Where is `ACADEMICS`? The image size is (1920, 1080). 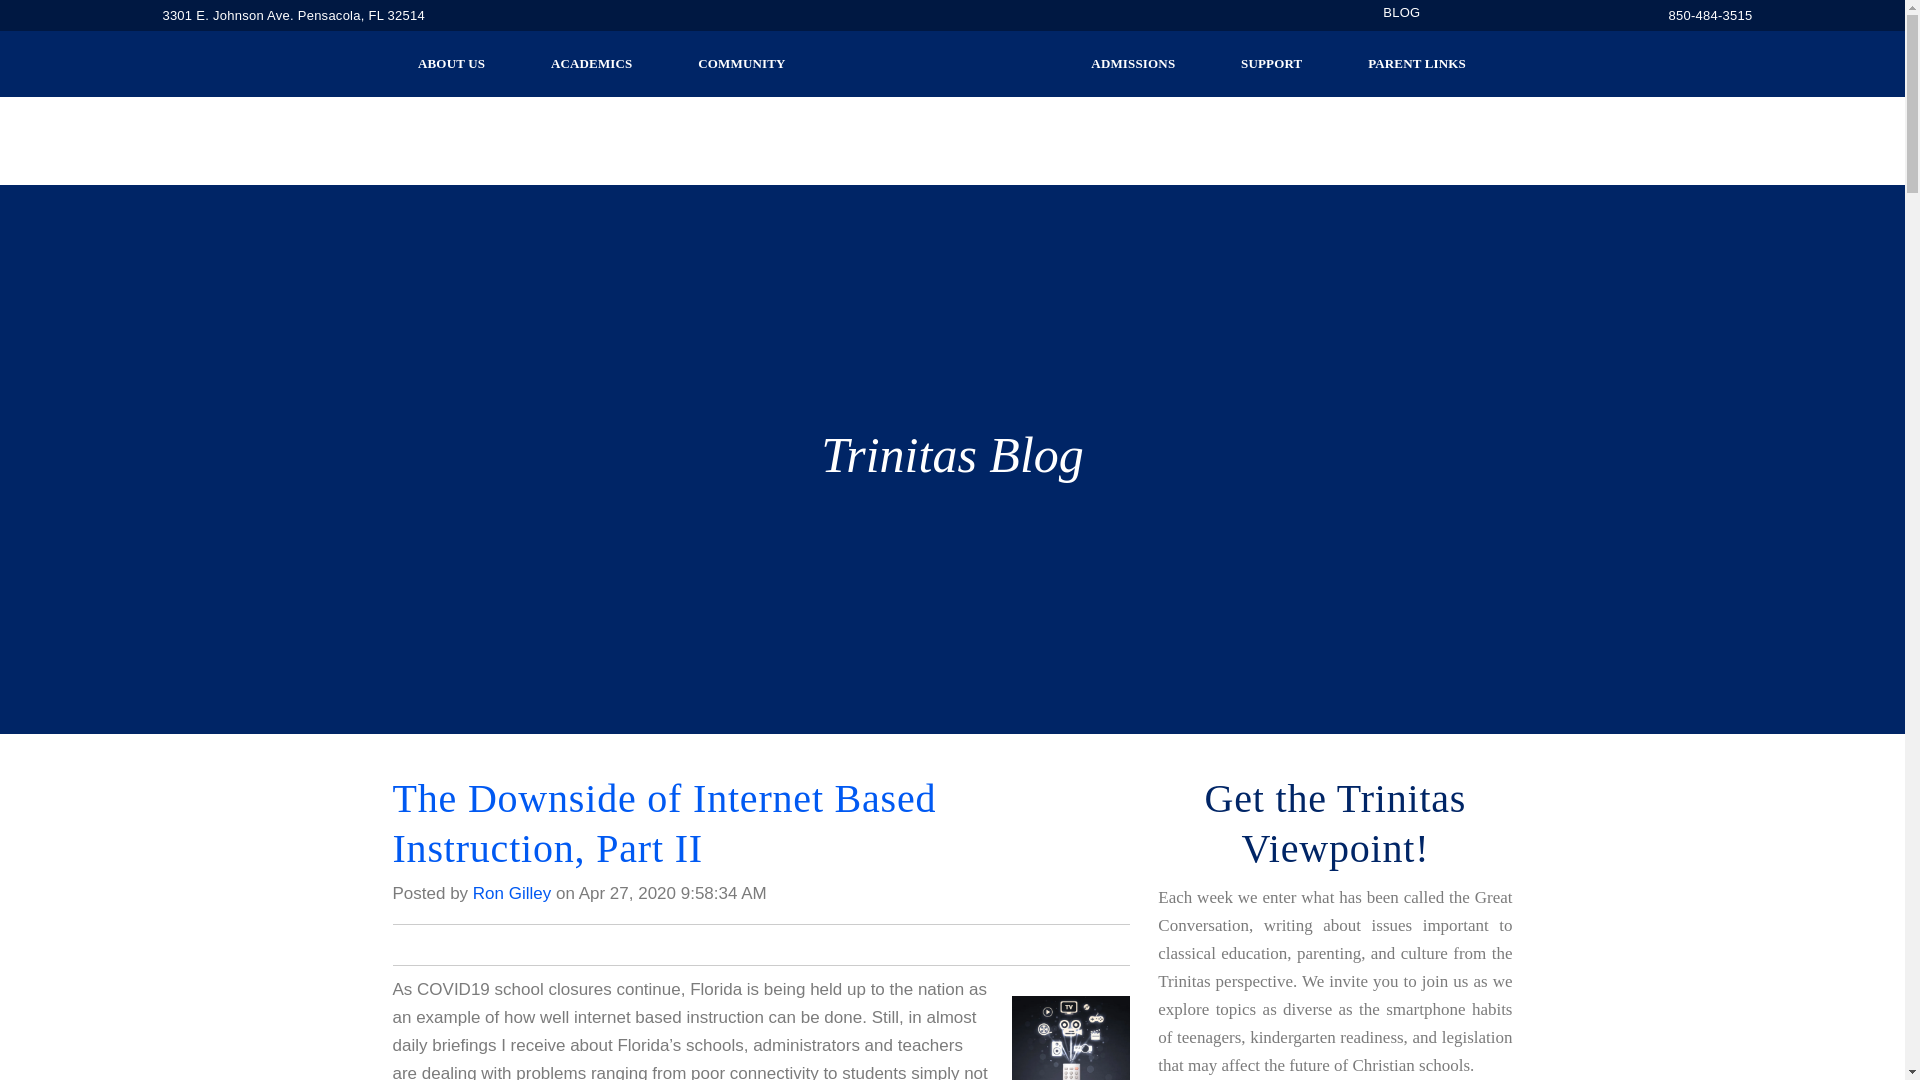 ACADEMICS is located at coordinates (592, 64).